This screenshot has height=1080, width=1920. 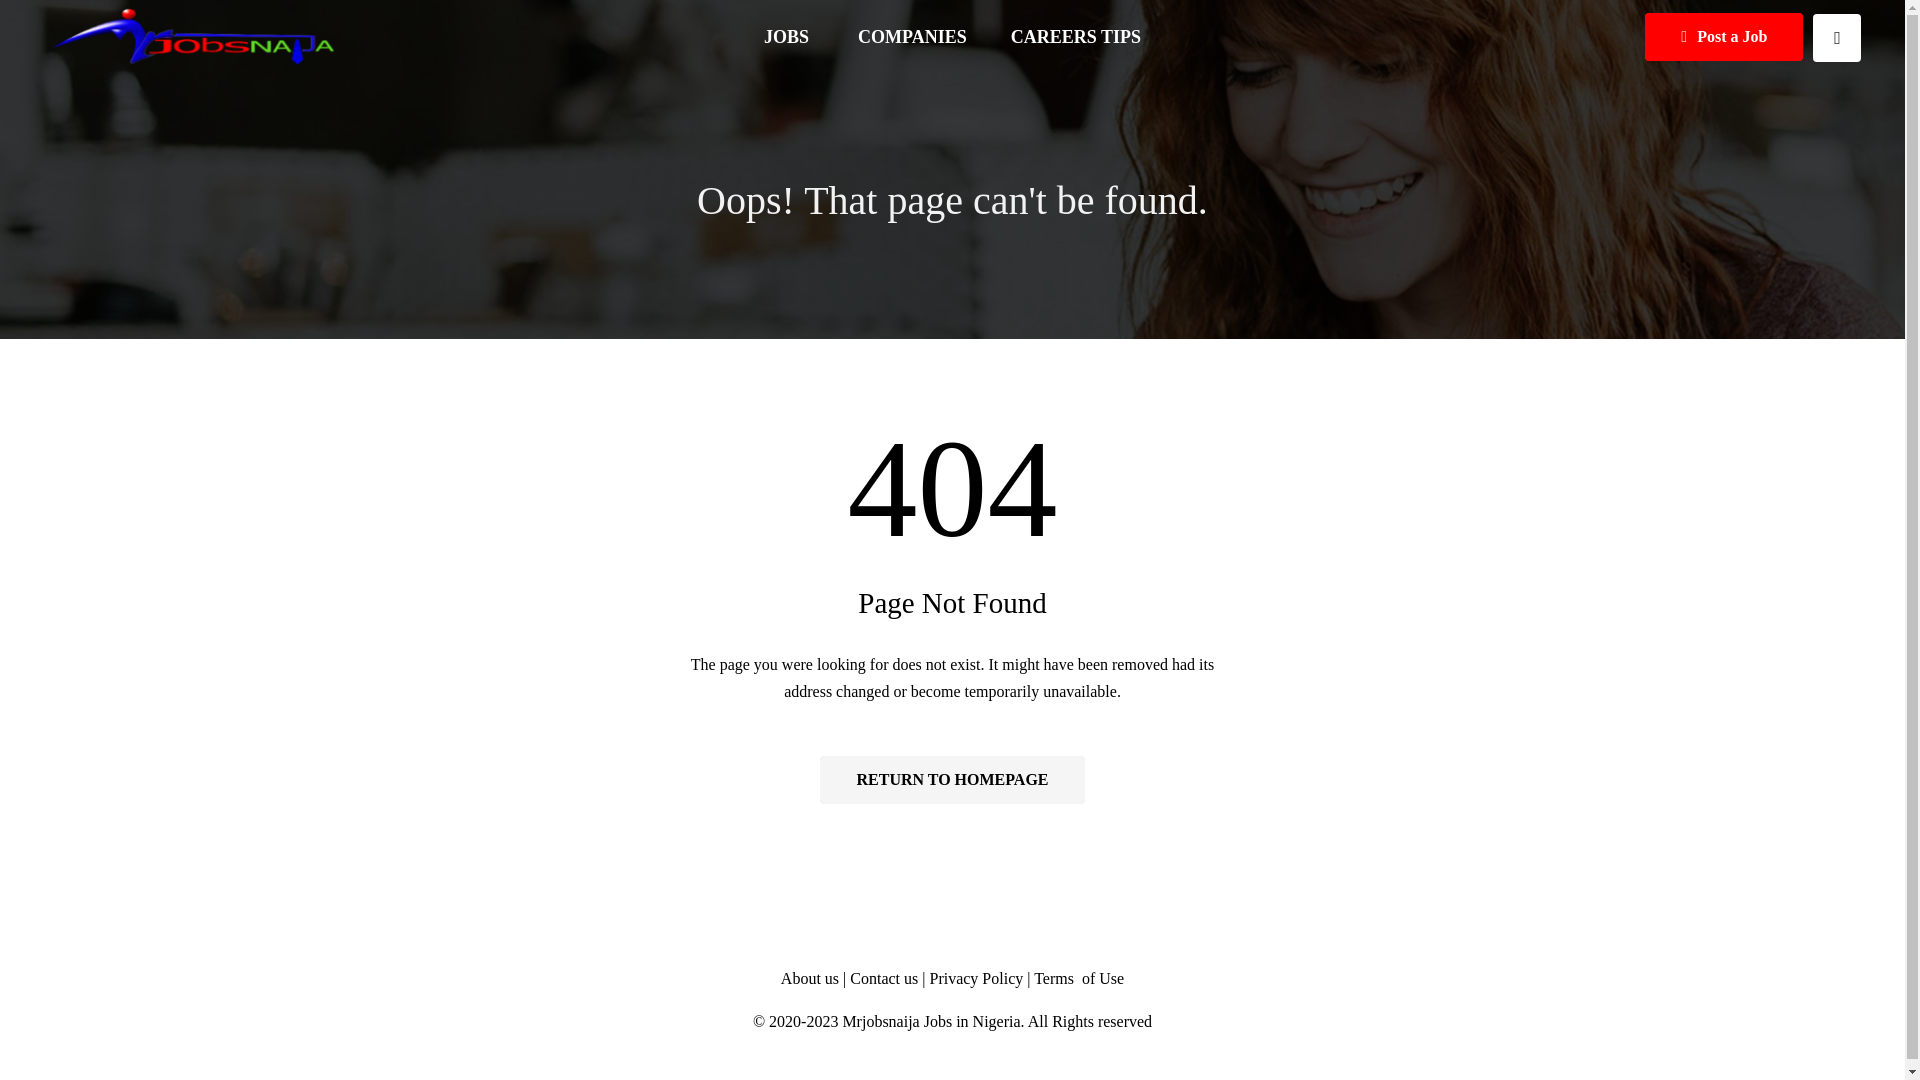 What do you see at coordinates (912, 37) in the screenshot?
I see `COMPANIES` at bounding box center [912, 37].